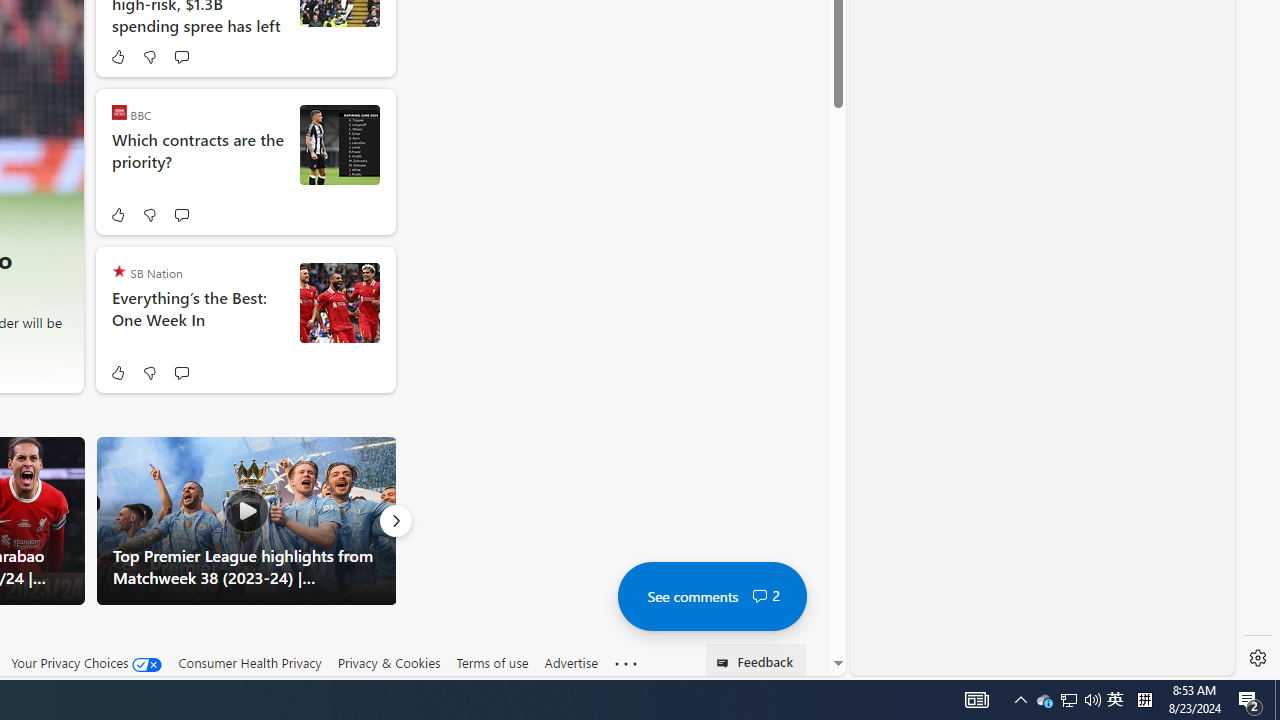 The image size is (1280, 720). I want to click on SB Nation, so click(118, 270).